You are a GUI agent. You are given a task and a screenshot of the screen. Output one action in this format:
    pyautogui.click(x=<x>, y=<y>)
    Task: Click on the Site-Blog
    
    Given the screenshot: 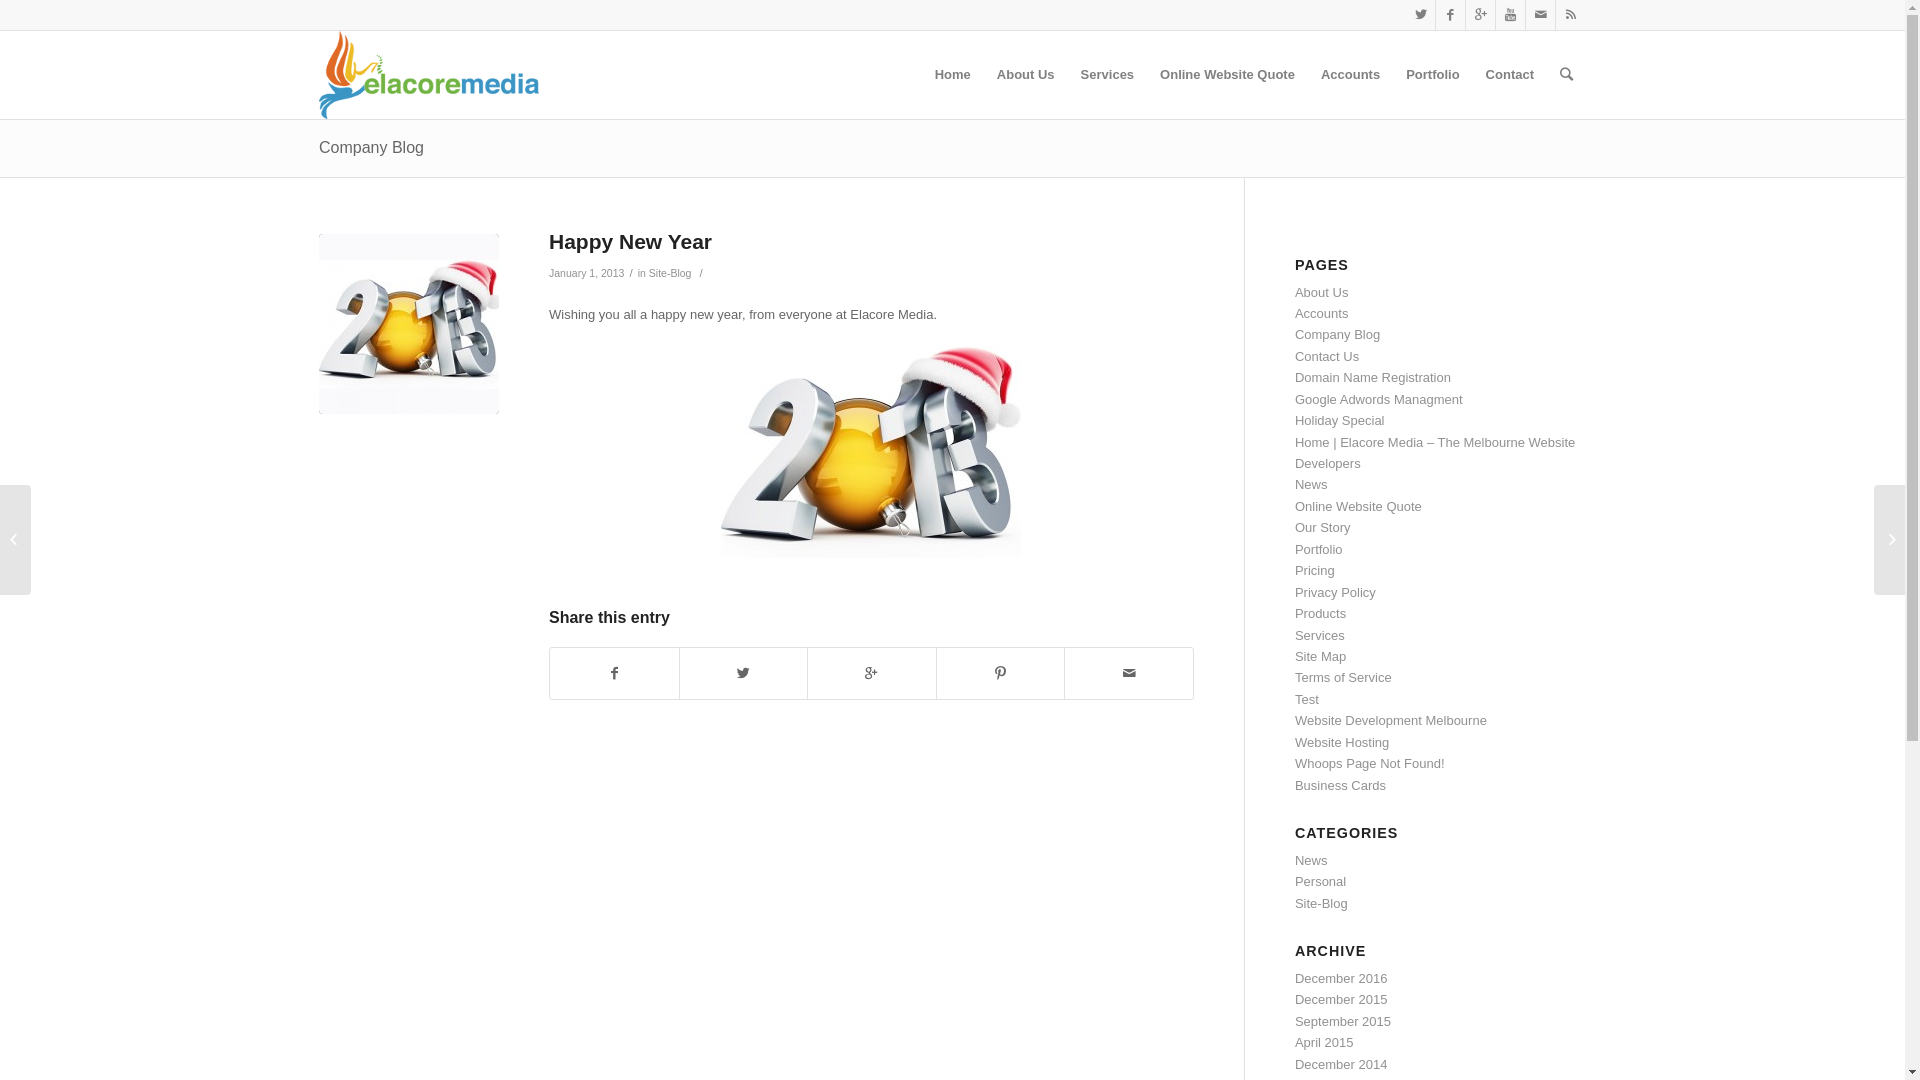 What is the action you would take?
    pyautogui.click(x=670, y=273)
    